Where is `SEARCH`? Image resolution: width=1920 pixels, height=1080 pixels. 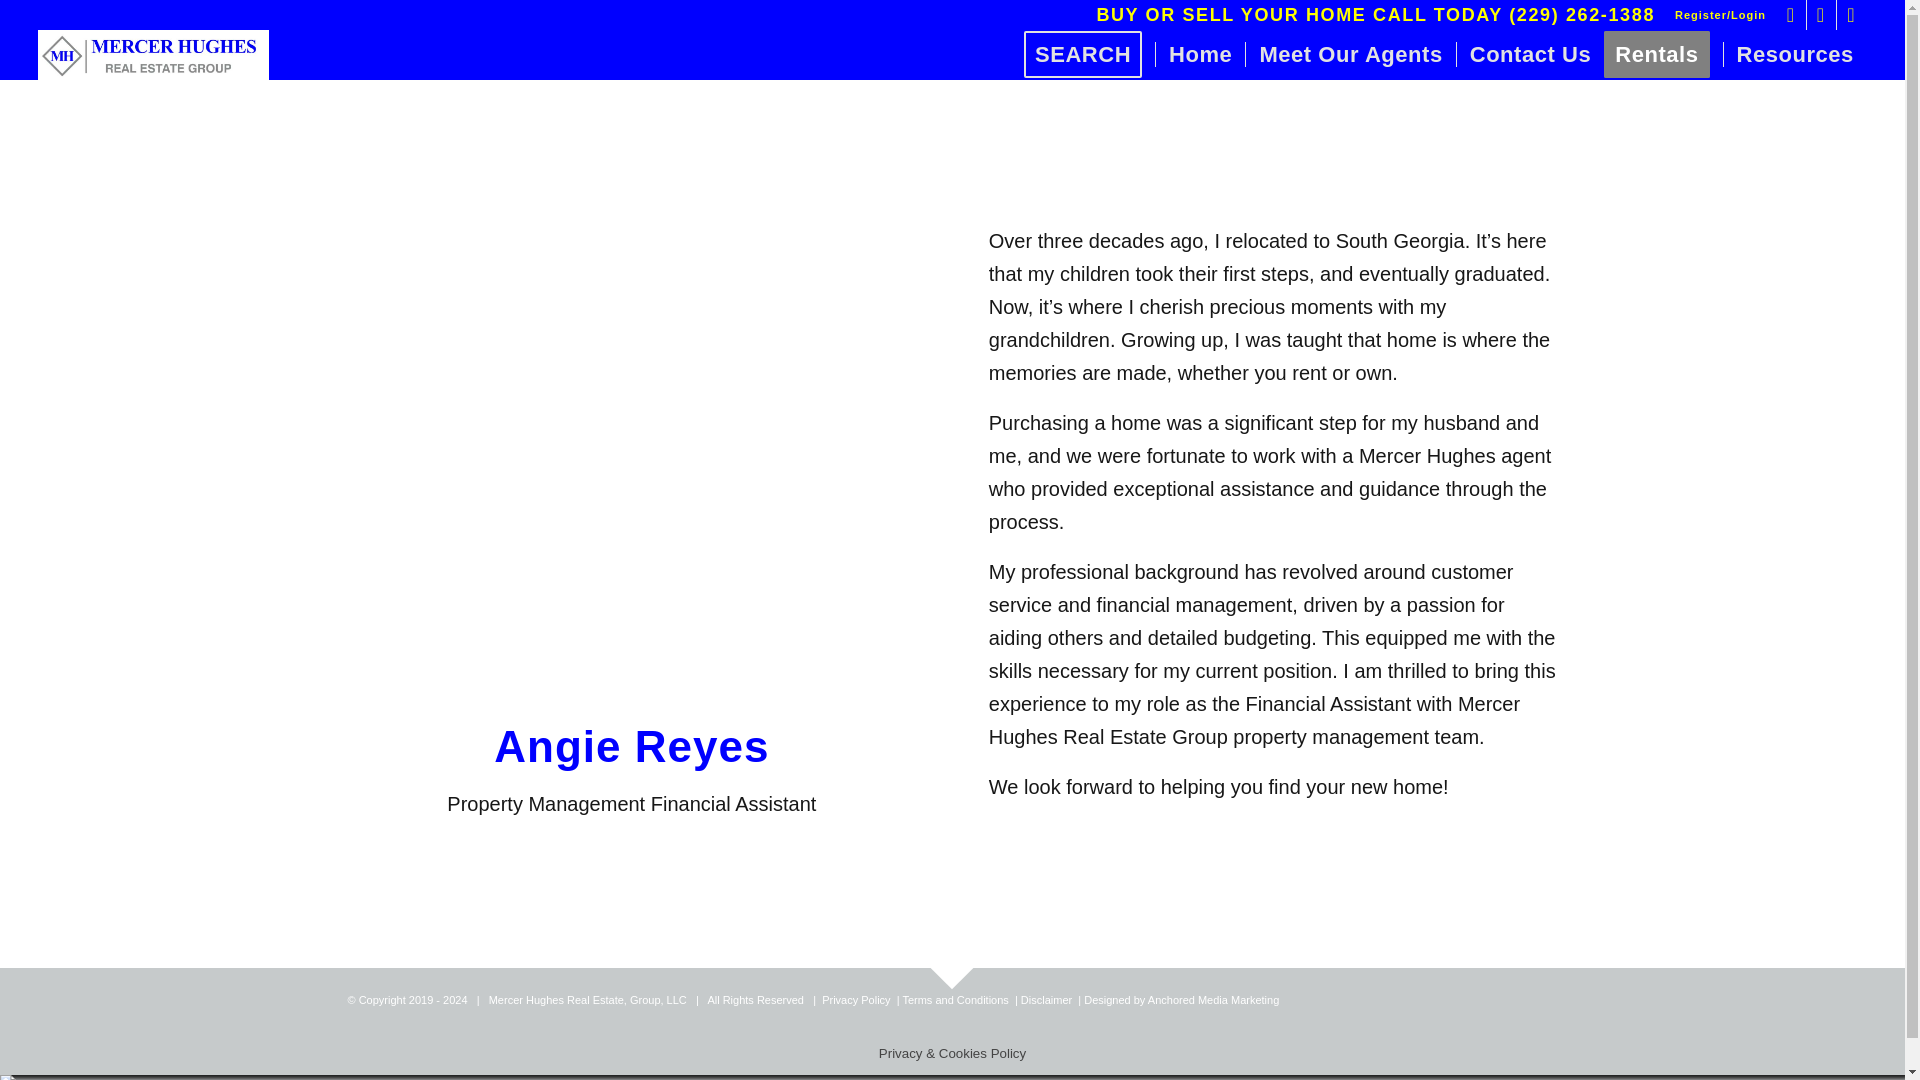
SEARCH is located at coordinates (1089, 54).